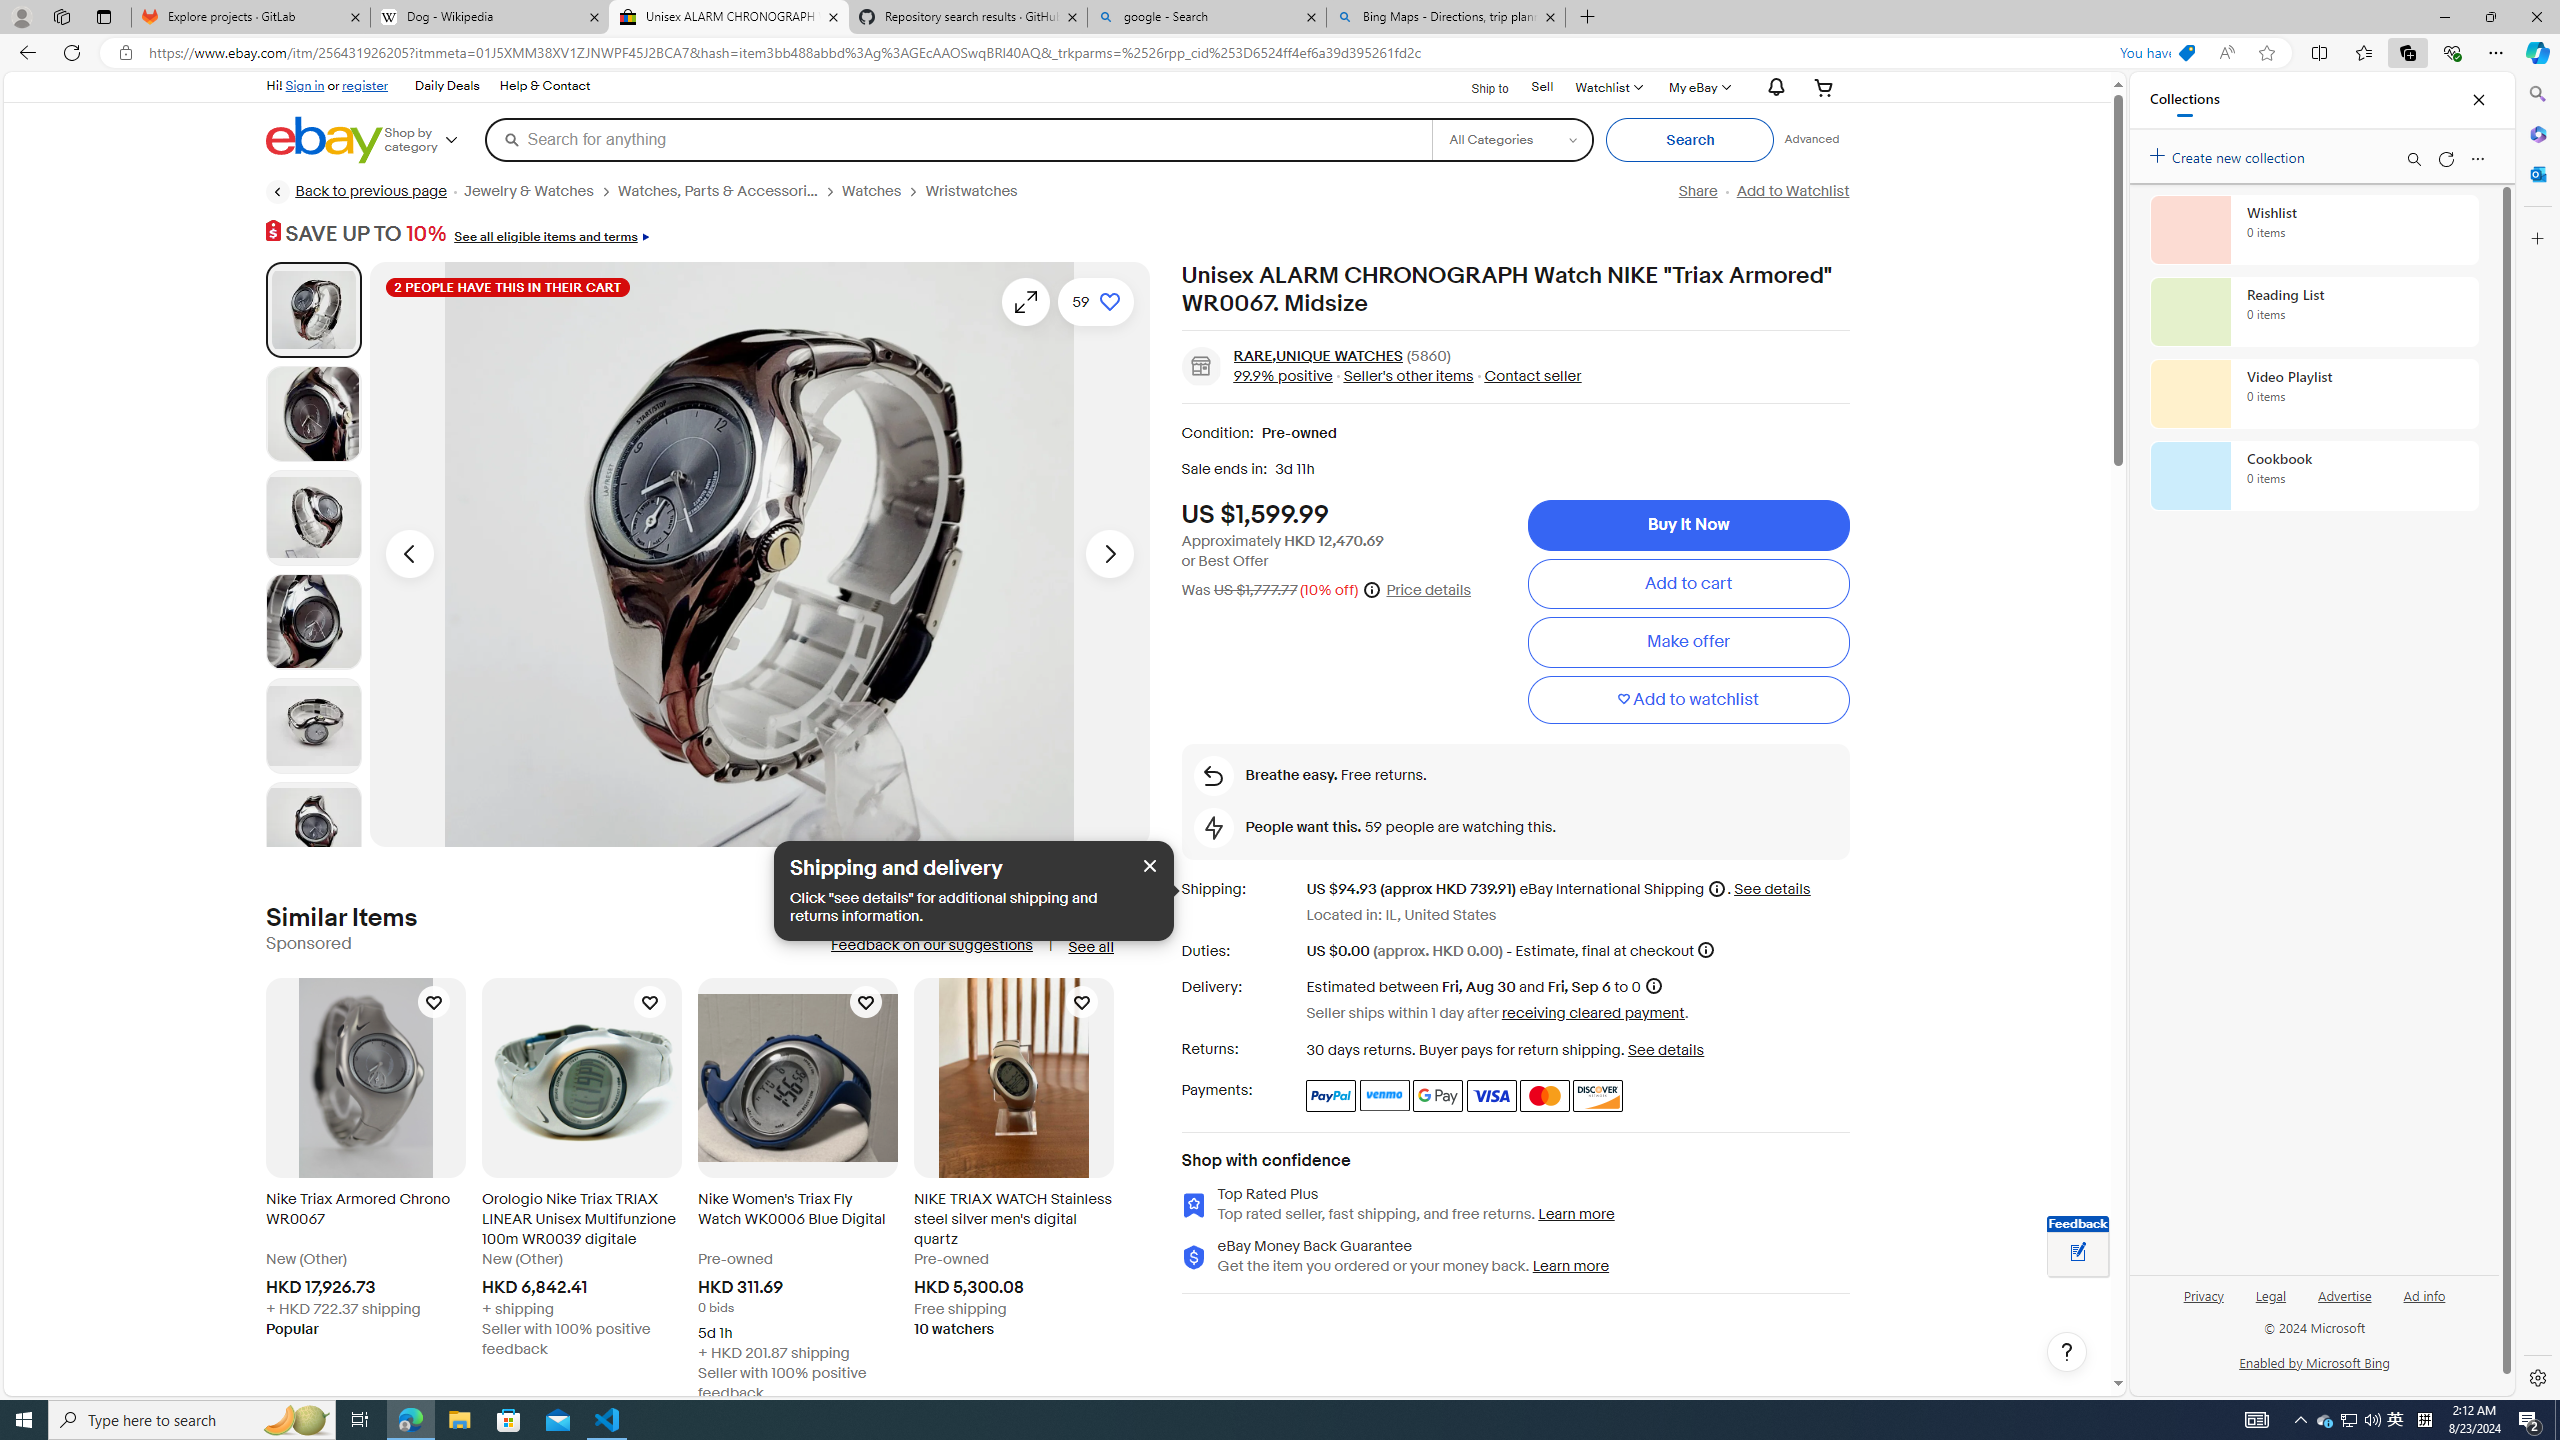 This screenshot has width=2560, height=1440. I want to click on What does this price mean?, so click(1372, 589).